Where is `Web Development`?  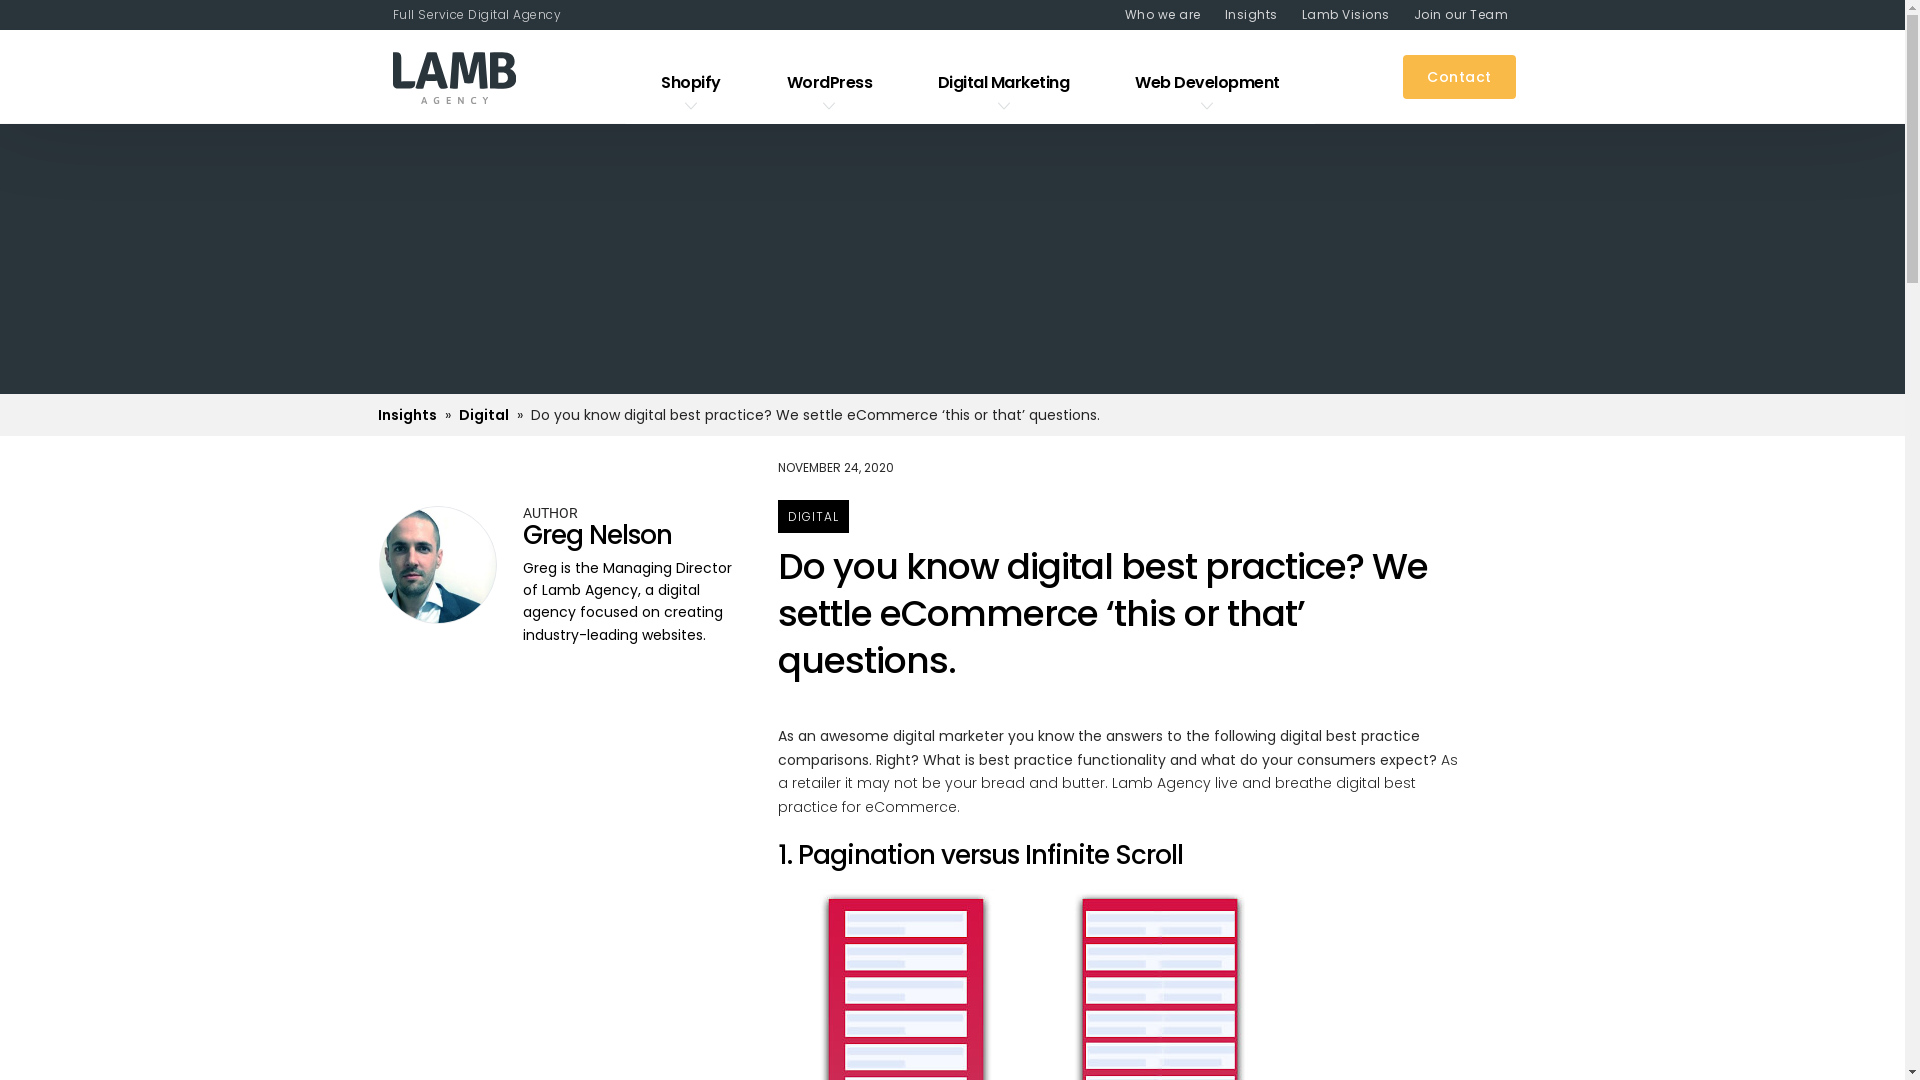 Web Development is located at coordinates (1208, 79).